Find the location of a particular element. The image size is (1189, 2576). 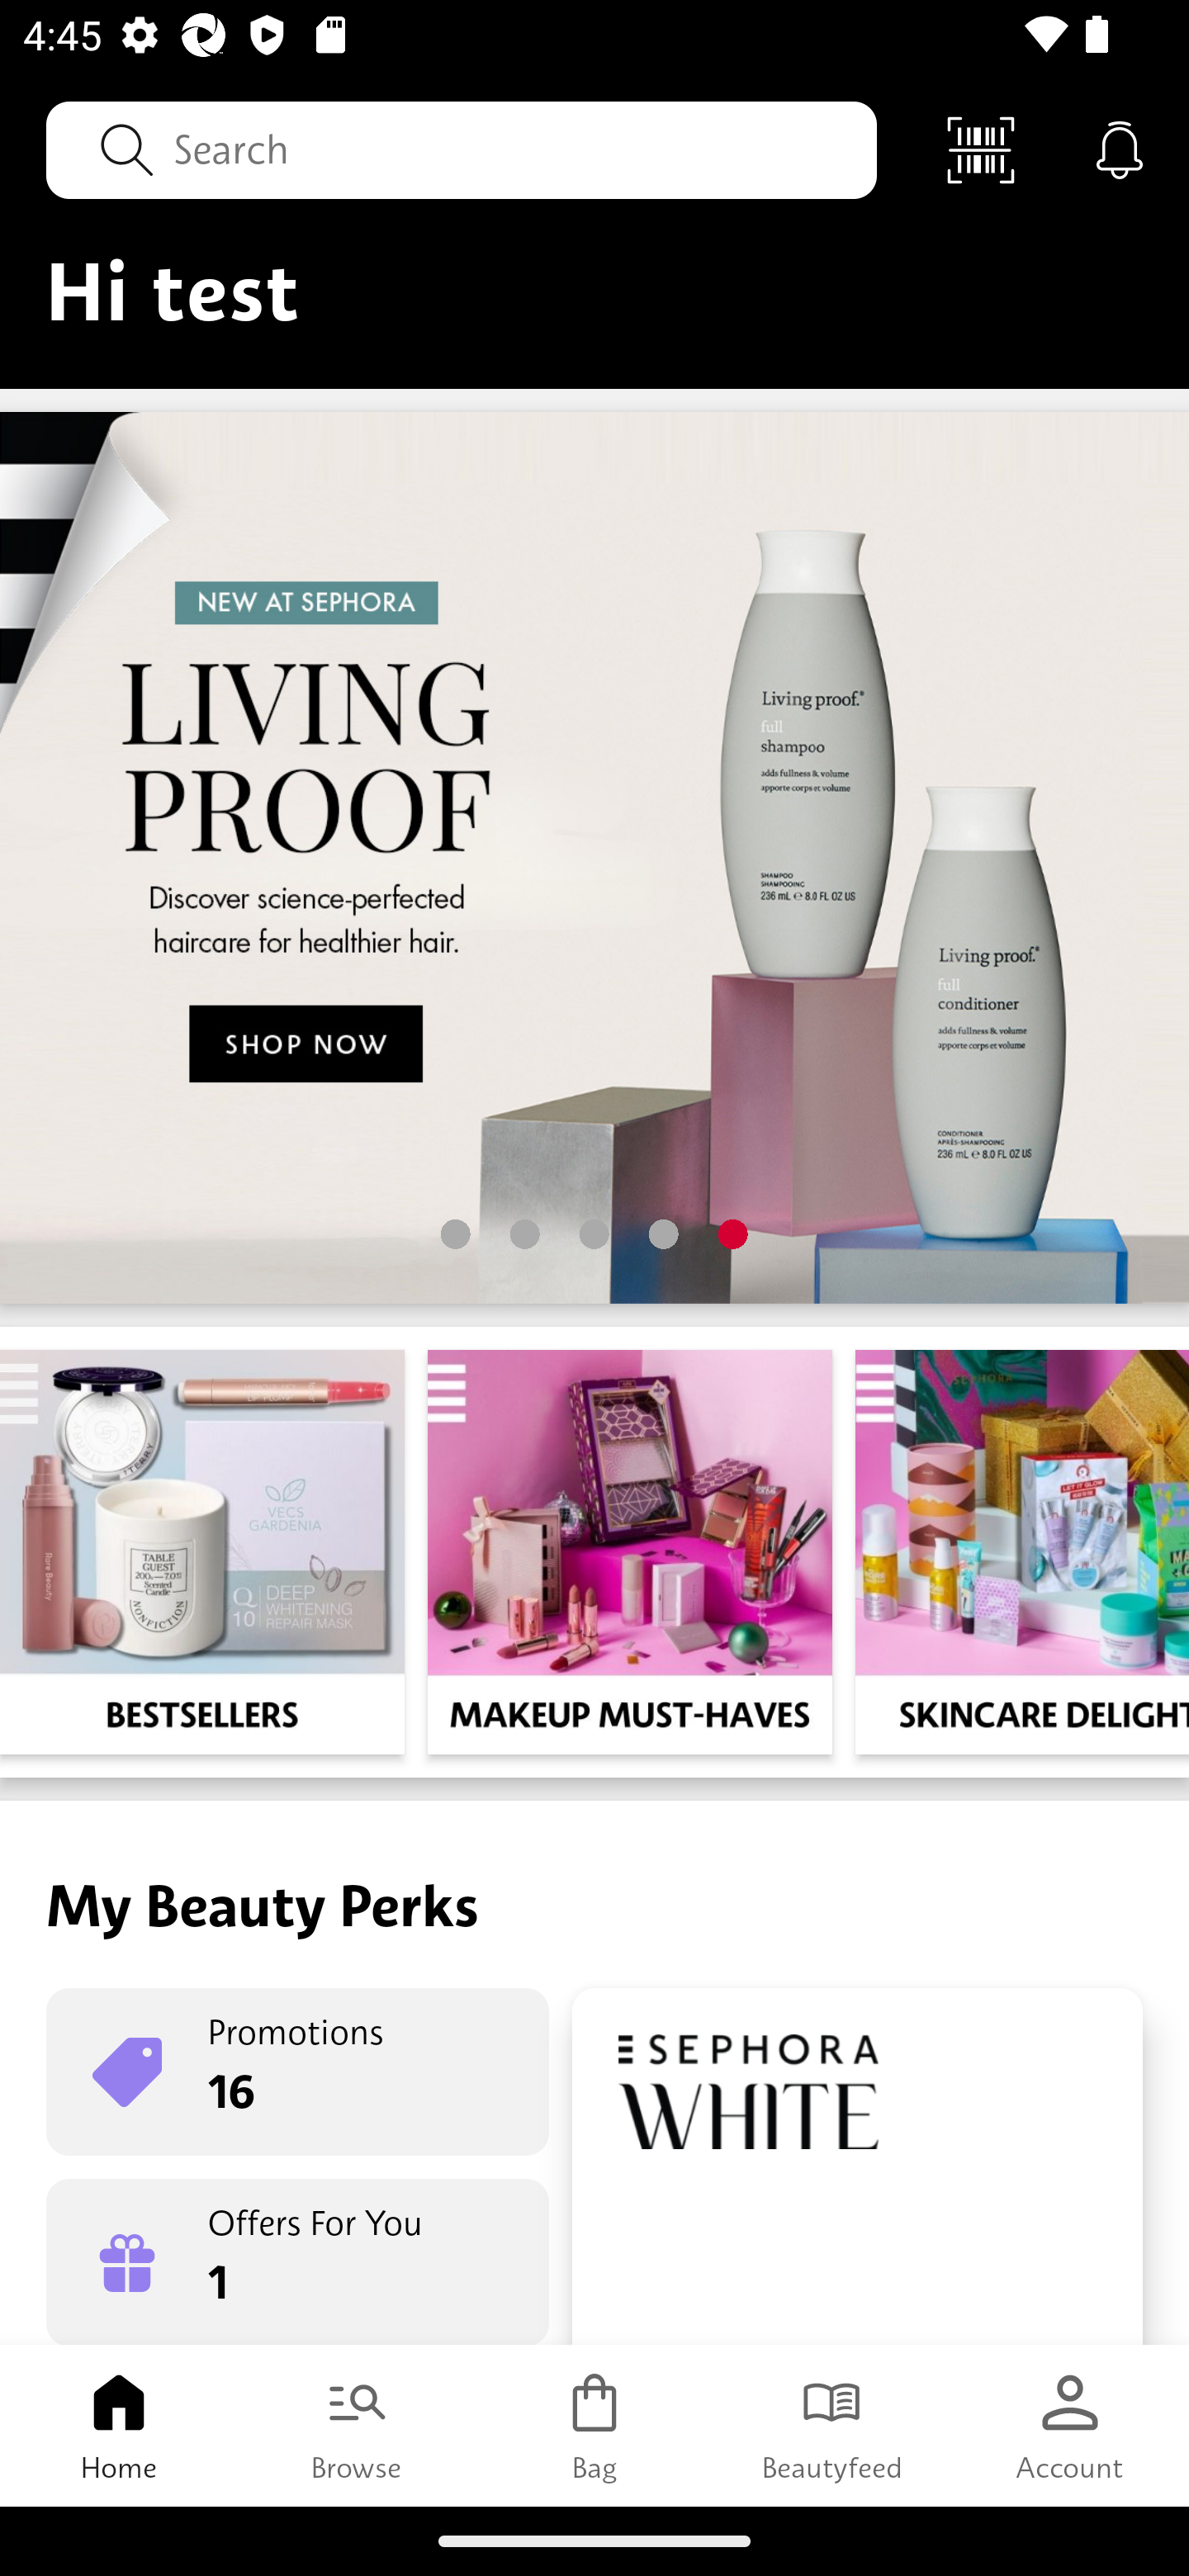

Notifications is located at coordinates (1120, 149).